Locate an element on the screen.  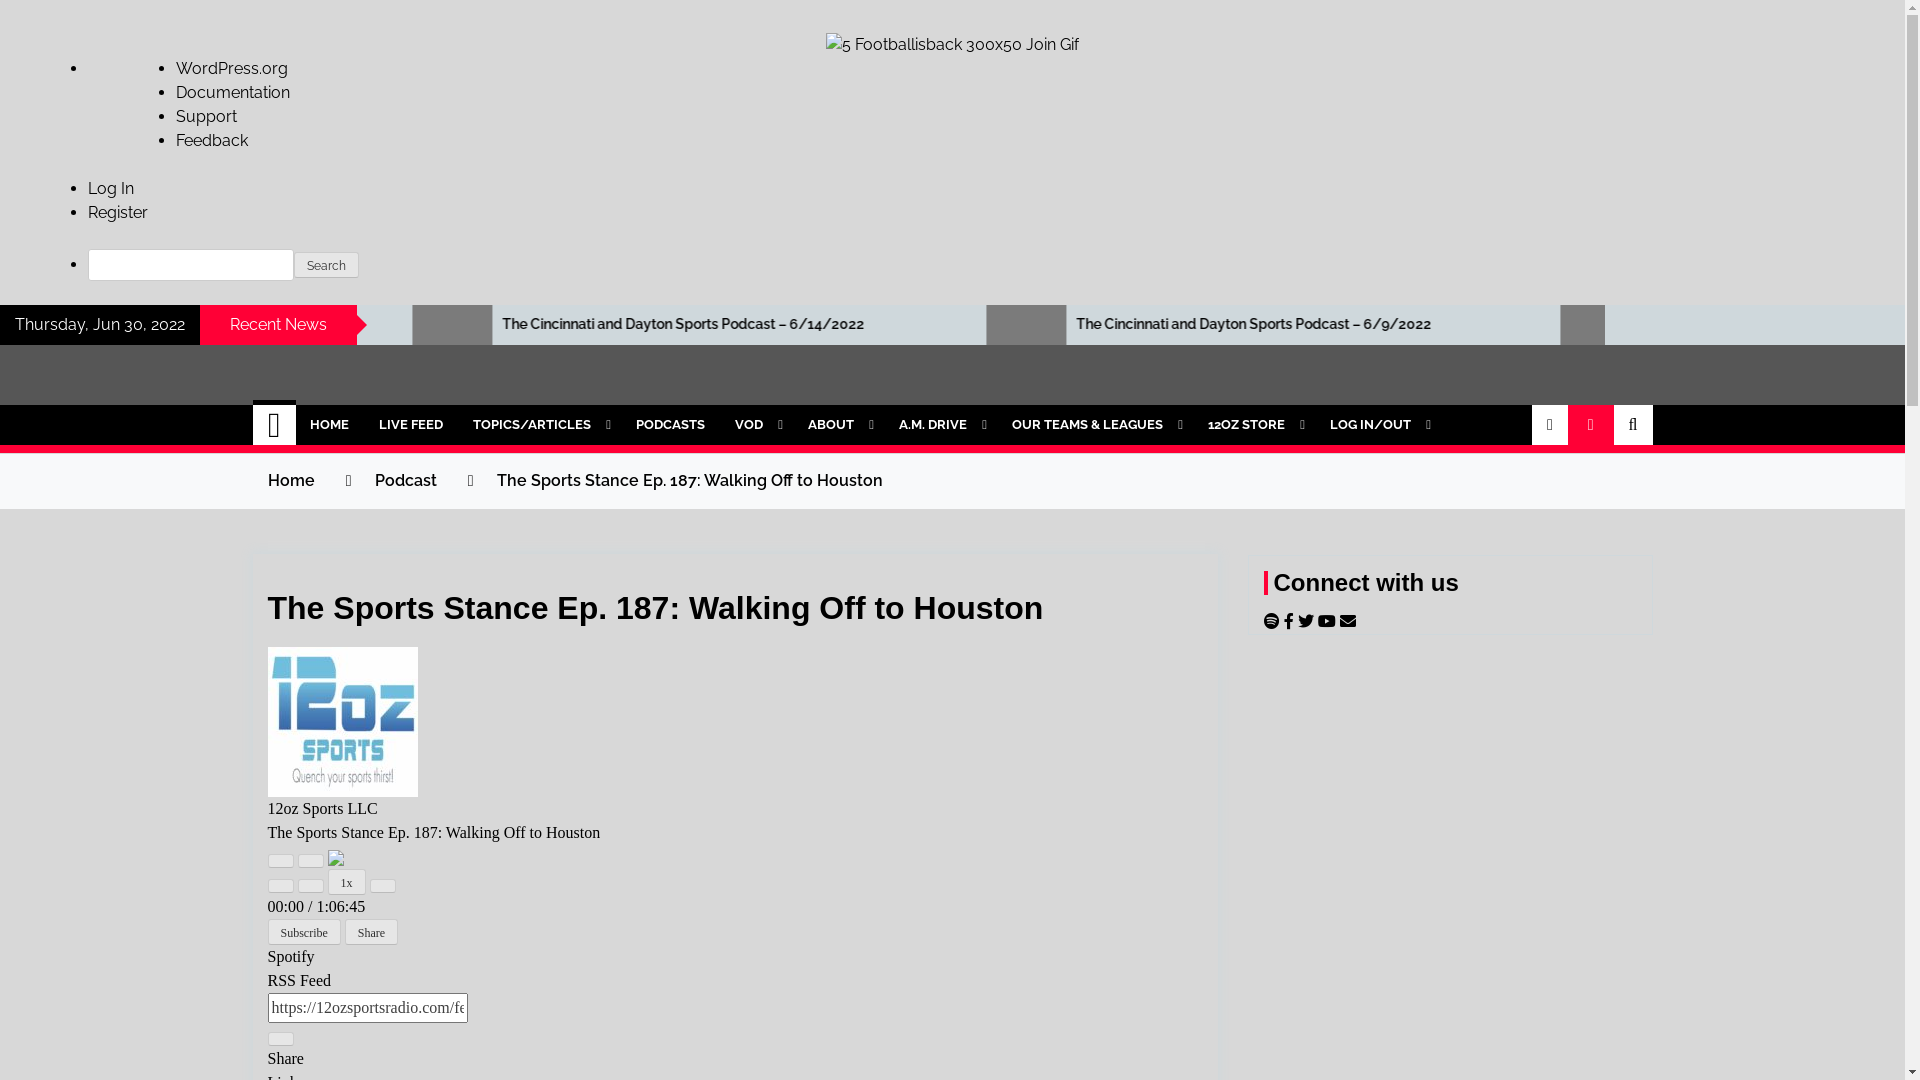
12oz Sports Network on Facebook is located at coordinates (1291, 621).